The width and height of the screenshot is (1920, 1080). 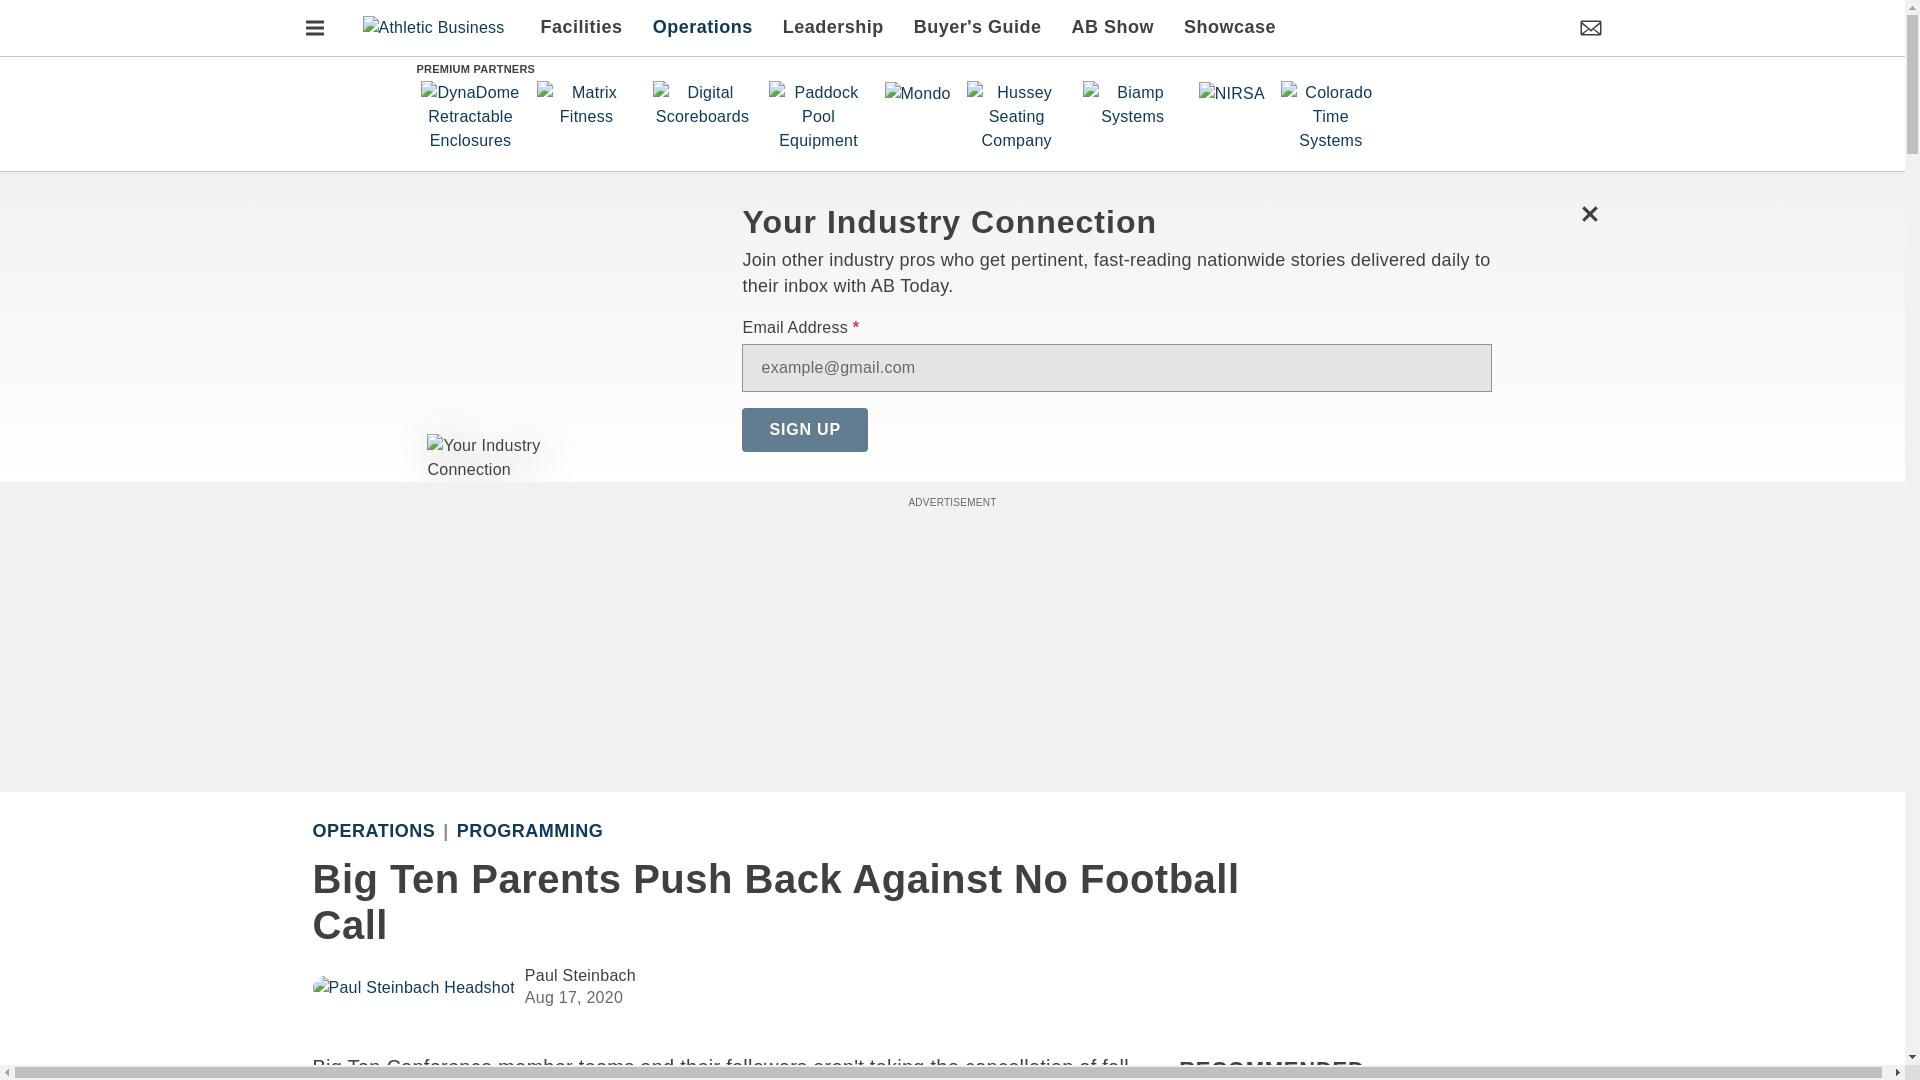 I want to click on NIRSA, so click(x=1232, y=93).